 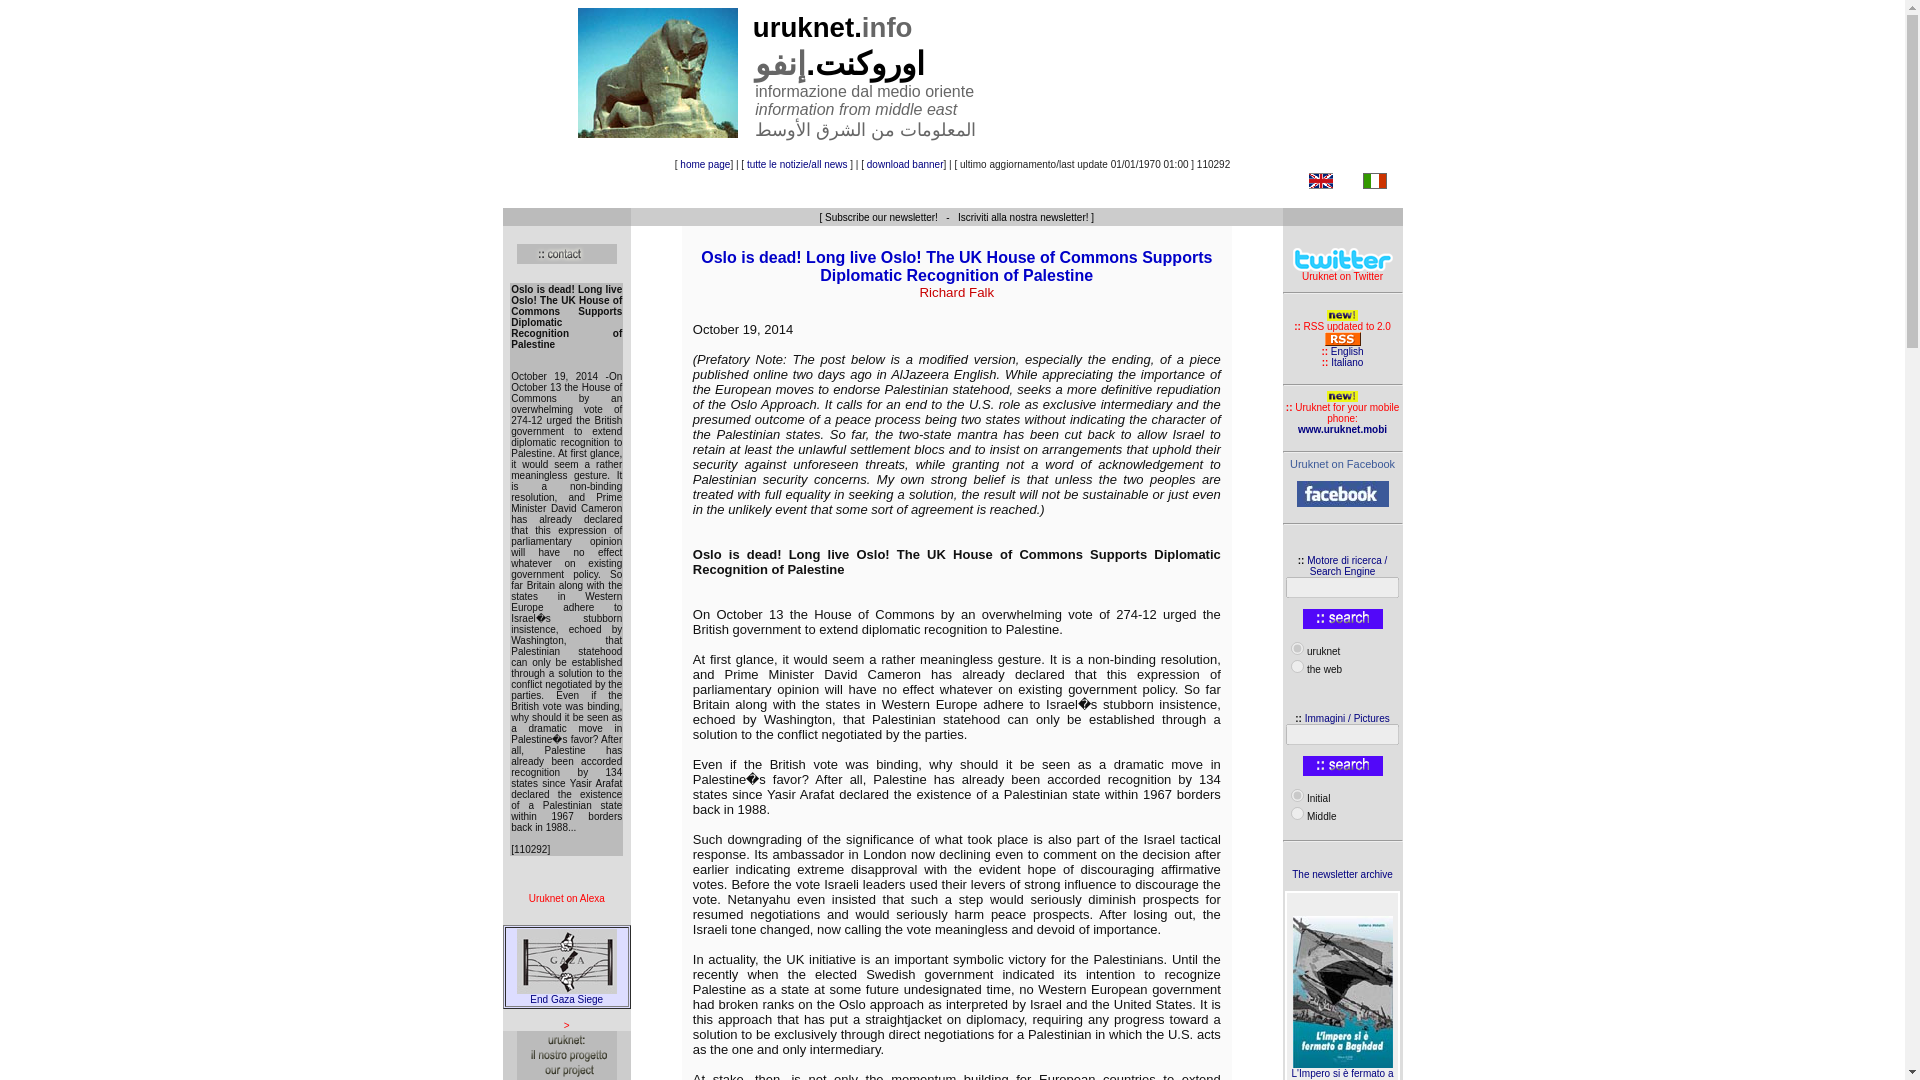 I want to click on M, so click(x=1296, y=812).